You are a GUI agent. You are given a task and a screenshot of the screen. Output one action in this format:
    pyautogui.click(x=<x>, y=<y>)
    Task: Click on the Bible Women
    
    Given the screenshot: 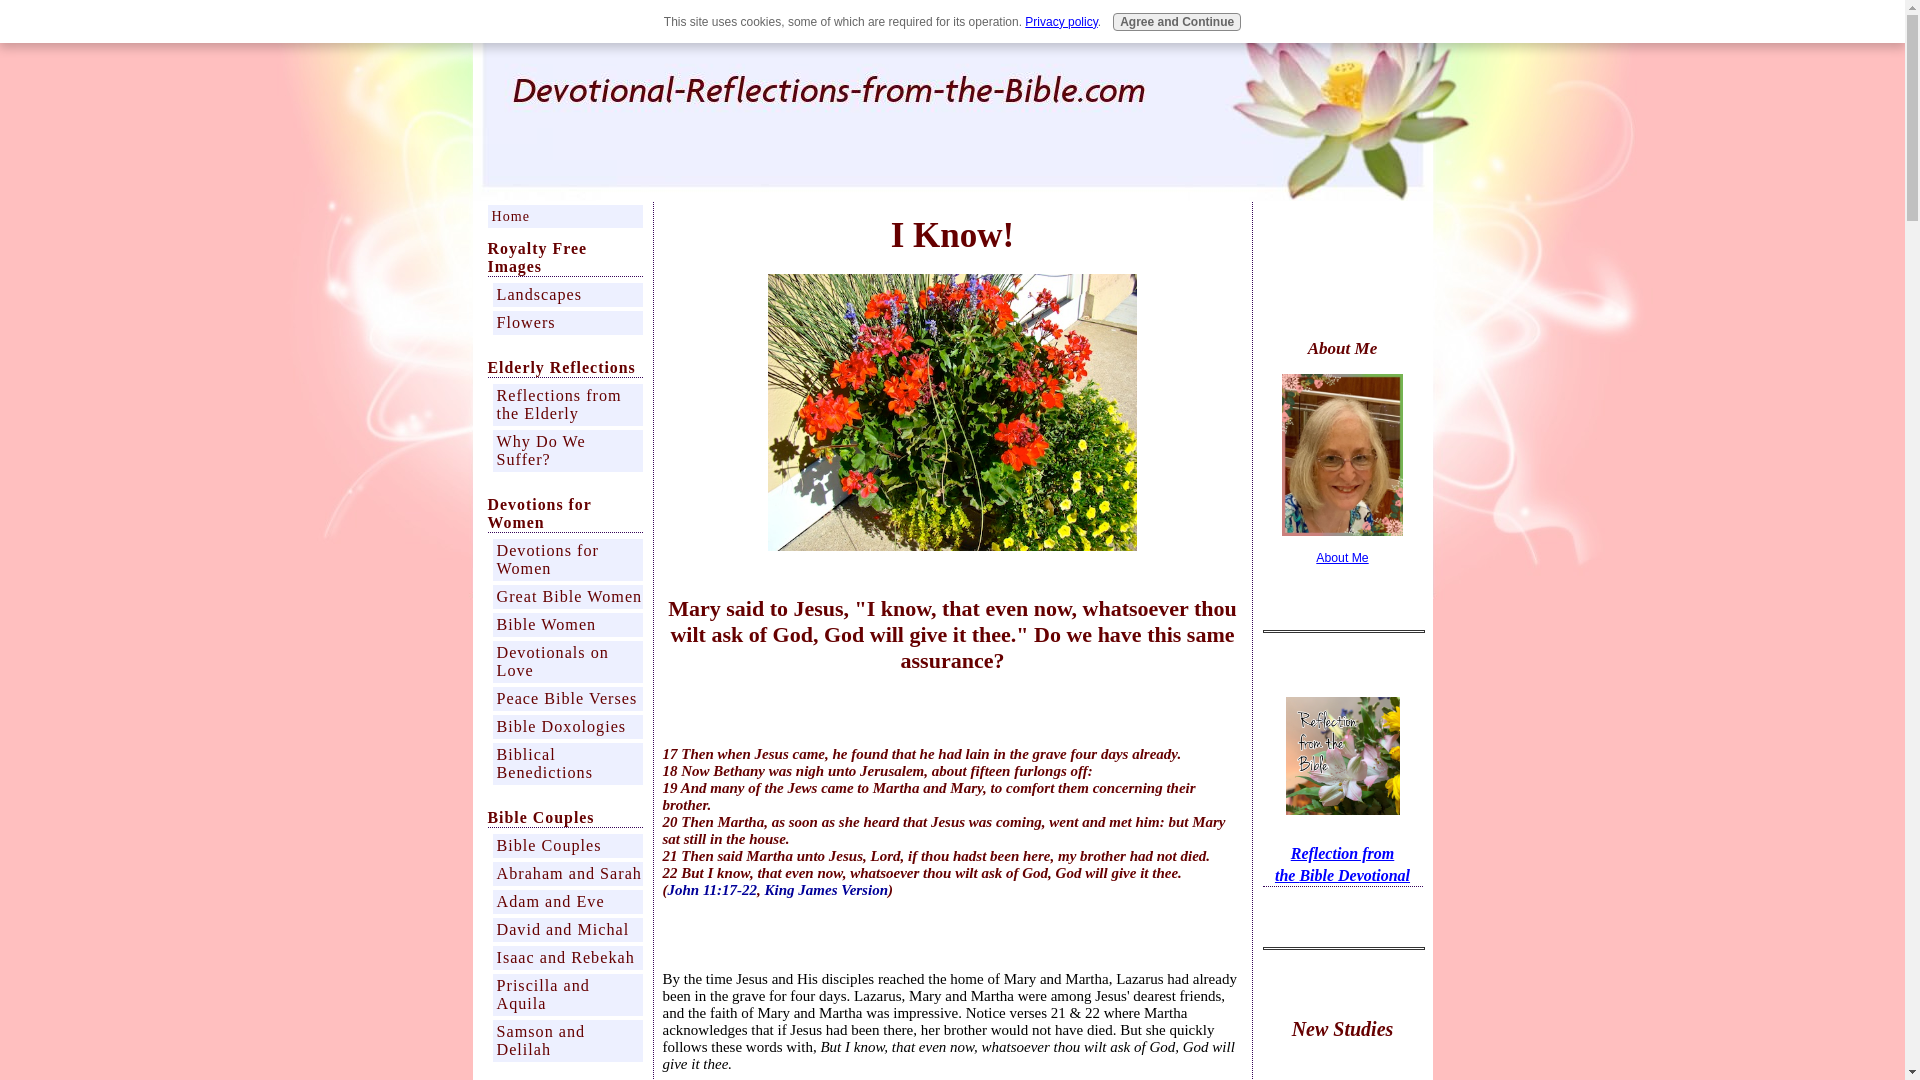 What is the action you would take?
    pyautogui.click(x=566, y=625)
    